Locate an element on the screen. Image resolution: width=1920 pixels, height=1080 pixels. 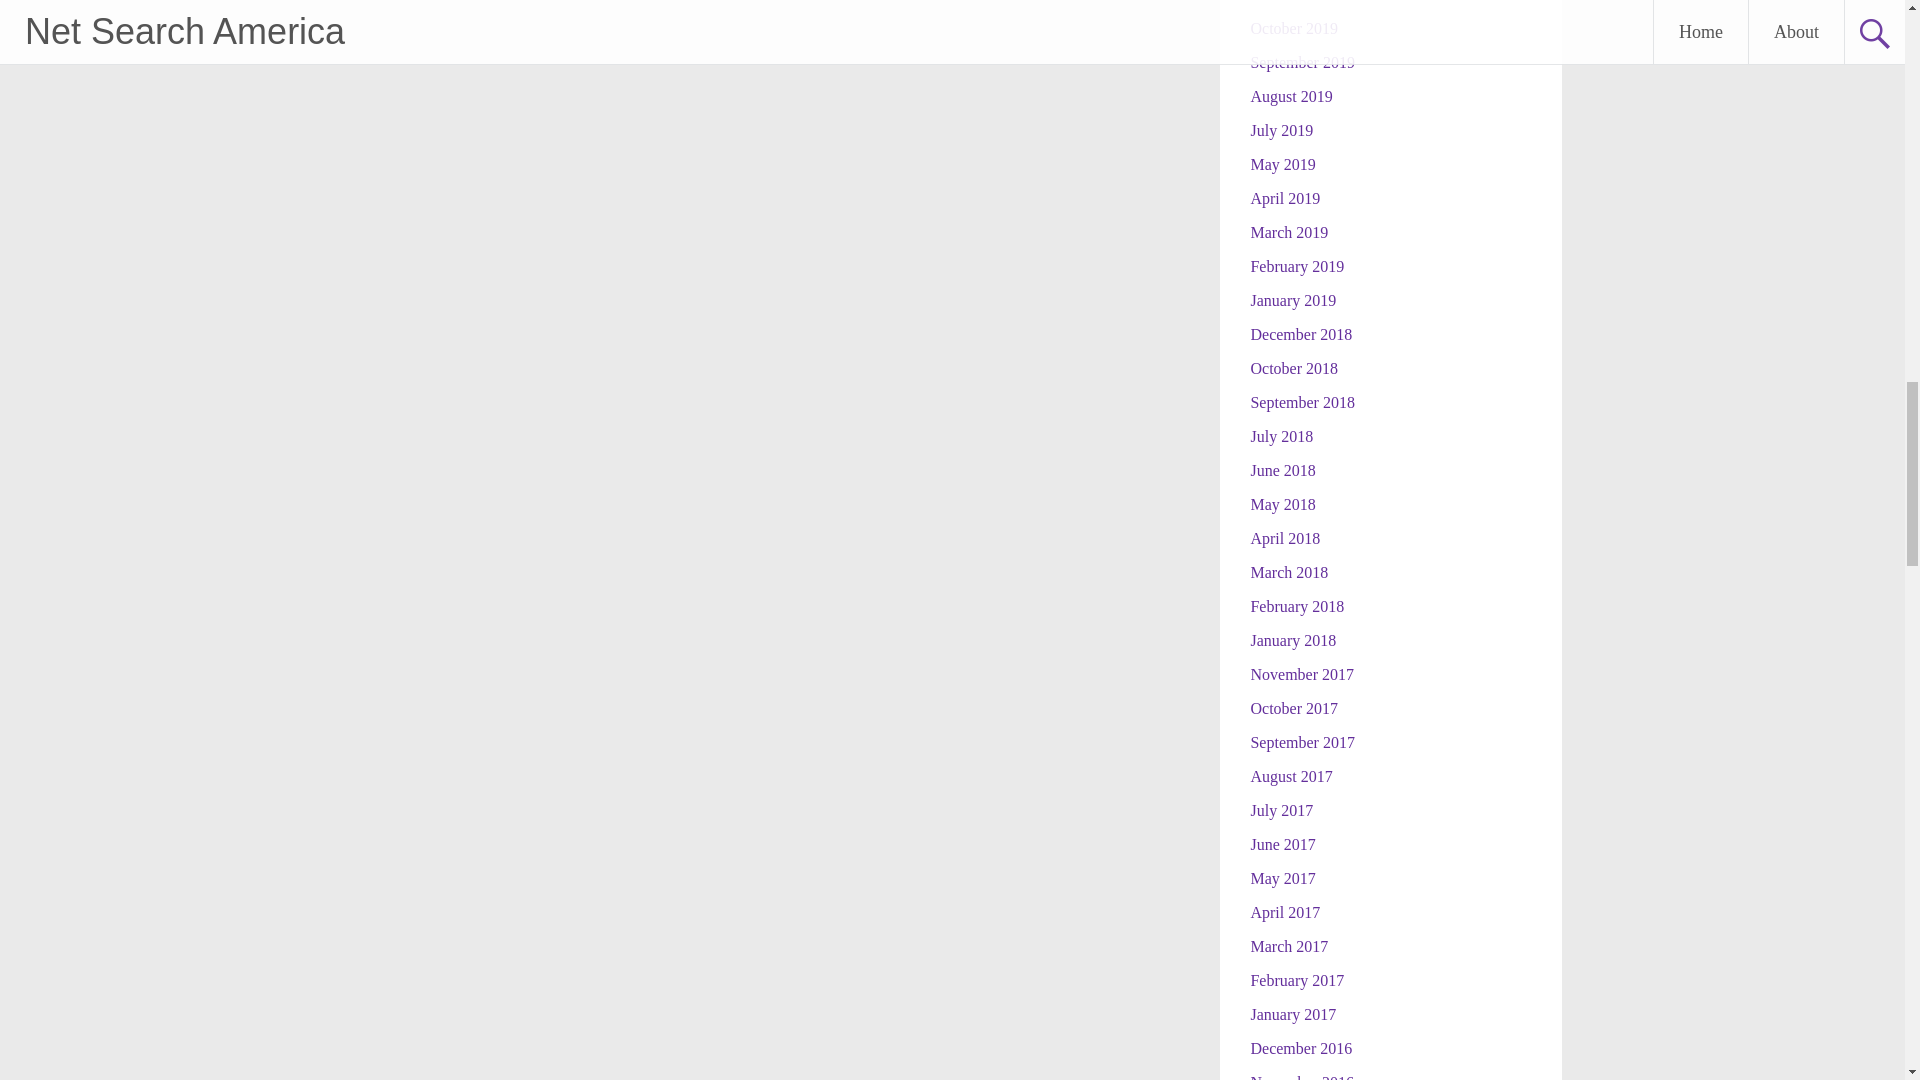
January 2019 is located at coordinates (1292, 300).